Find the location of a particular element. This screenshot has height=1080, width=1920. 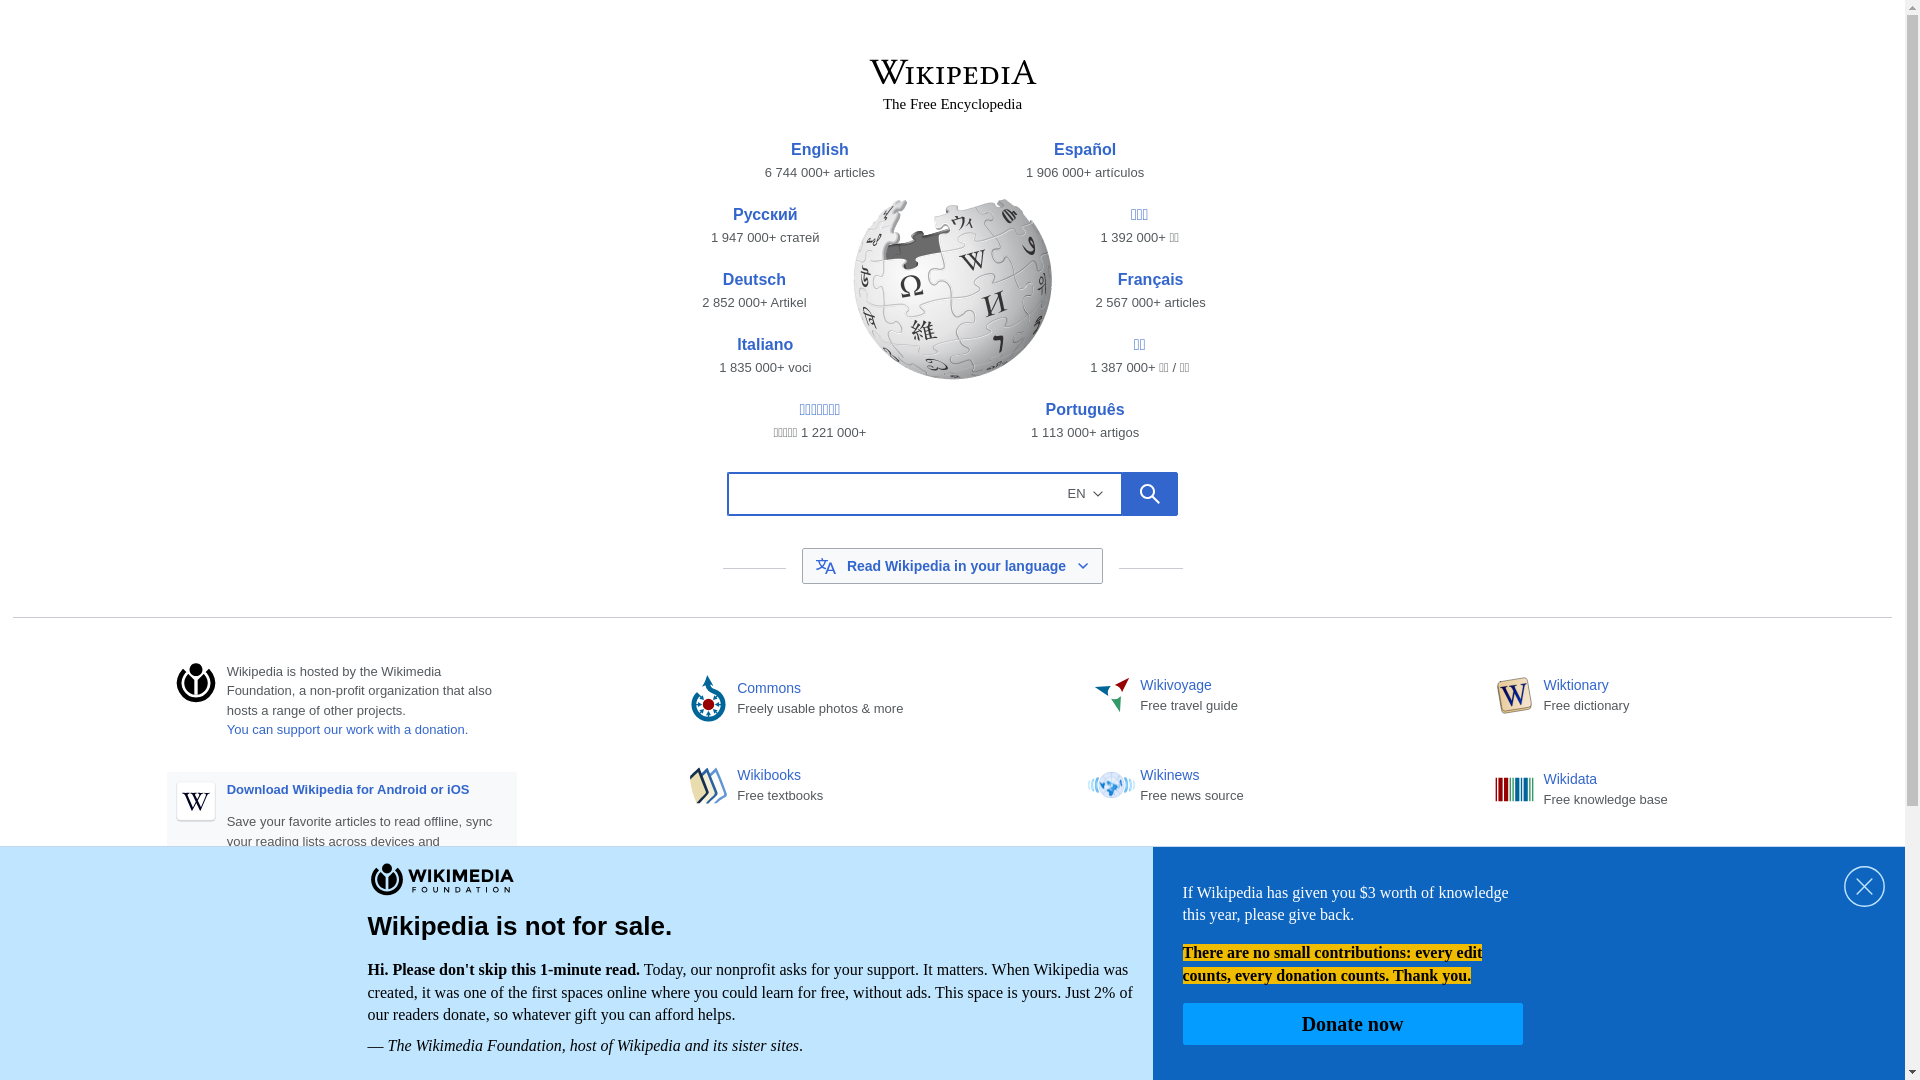

You can support our work with a donation. is located at coordinates (348, 730).